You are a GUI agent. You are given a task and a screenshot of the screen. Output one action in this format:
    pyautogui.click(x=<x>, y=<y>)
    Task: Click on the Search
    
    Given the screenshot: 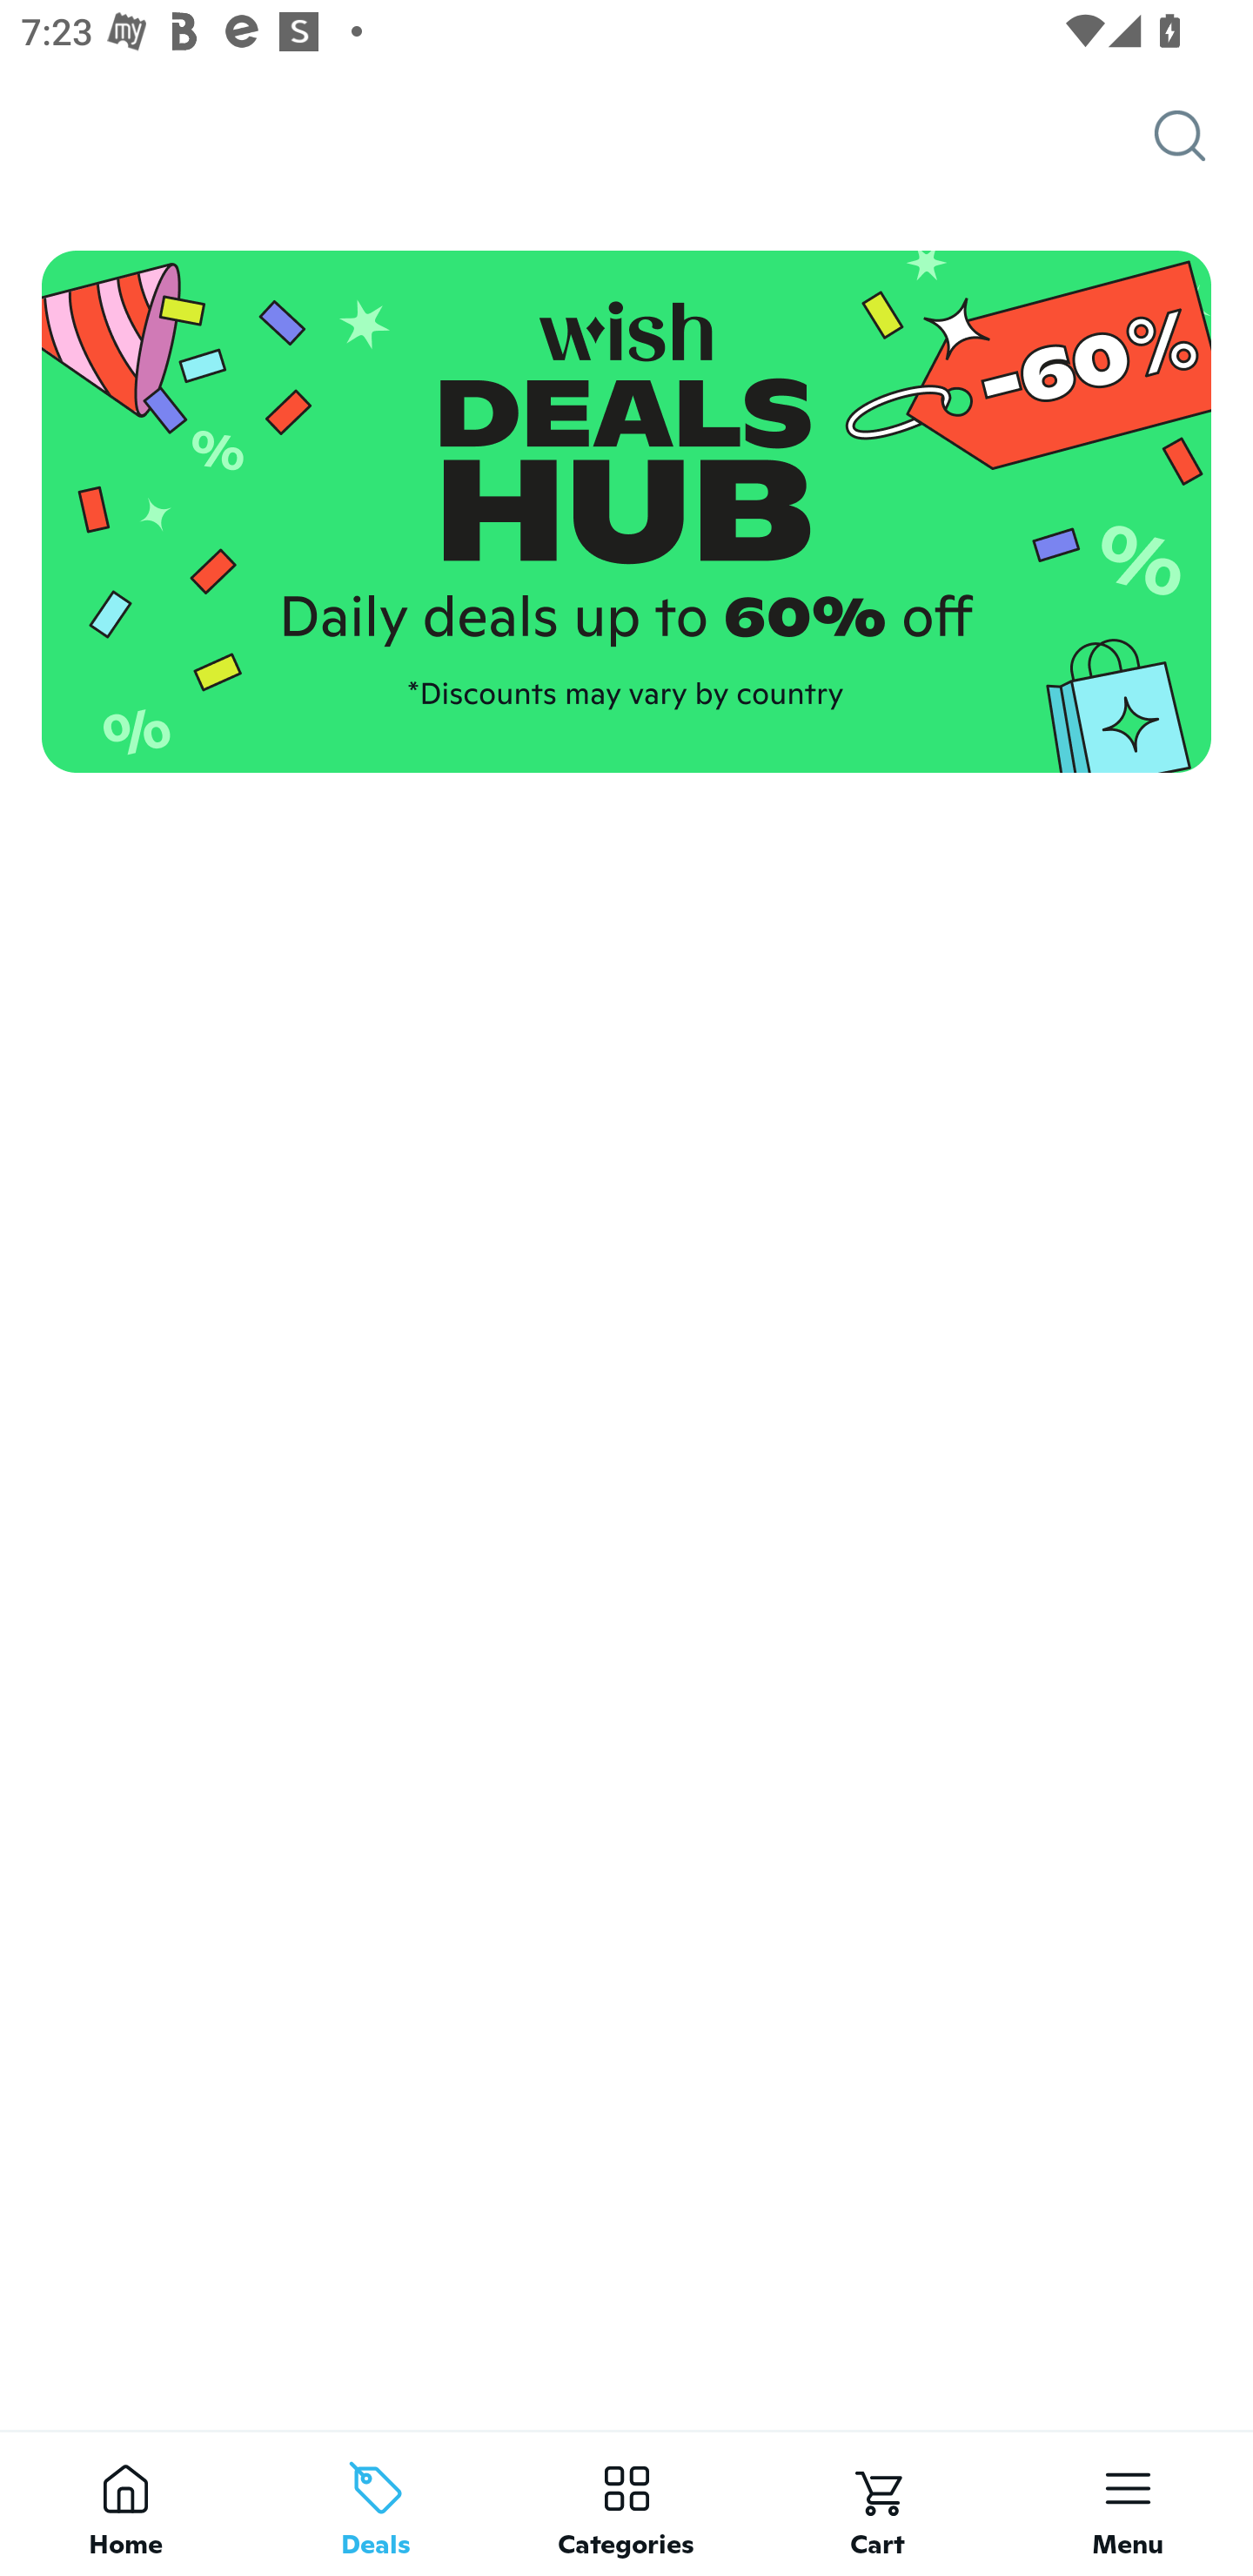 What is the action you would take?
    pyautogui.click(x=1203, y=136)
    